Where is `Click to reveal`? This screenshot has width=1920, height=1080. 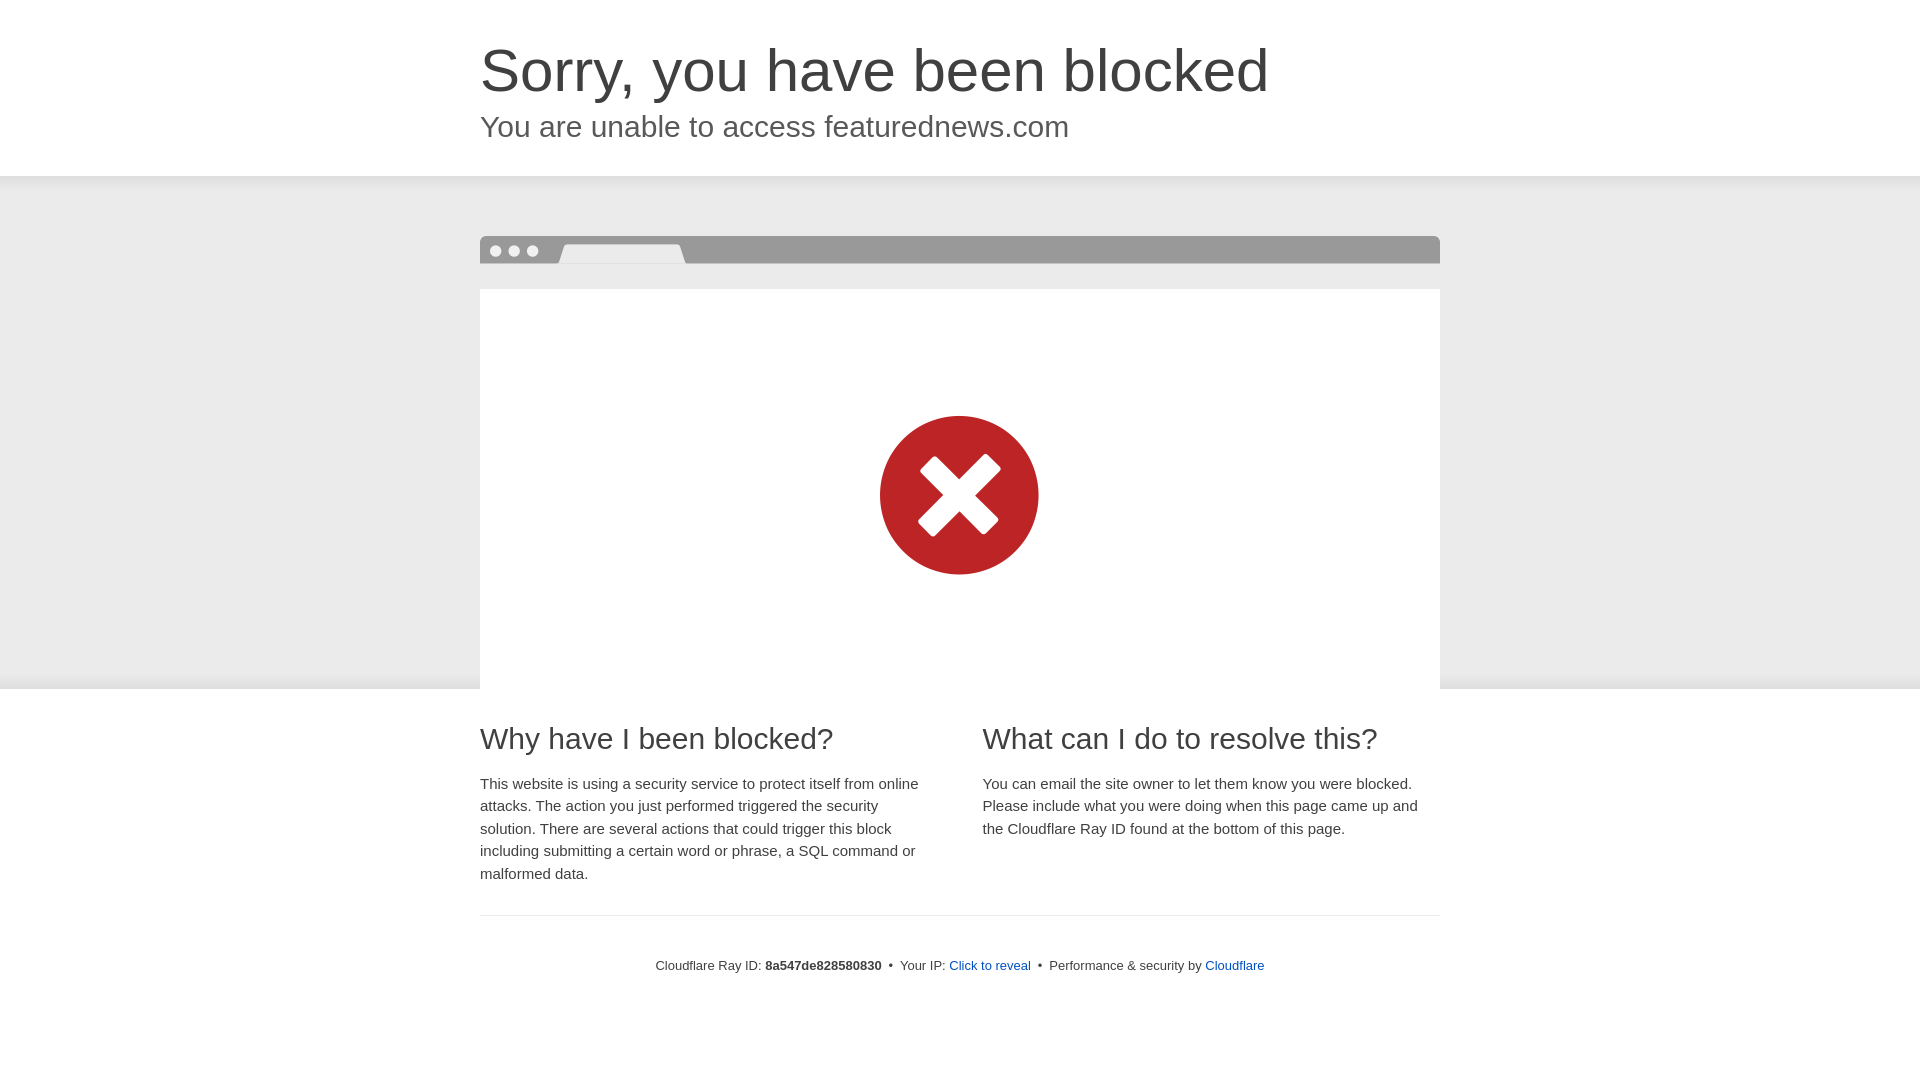 Click to reveal is located at coordinates (990, 966).